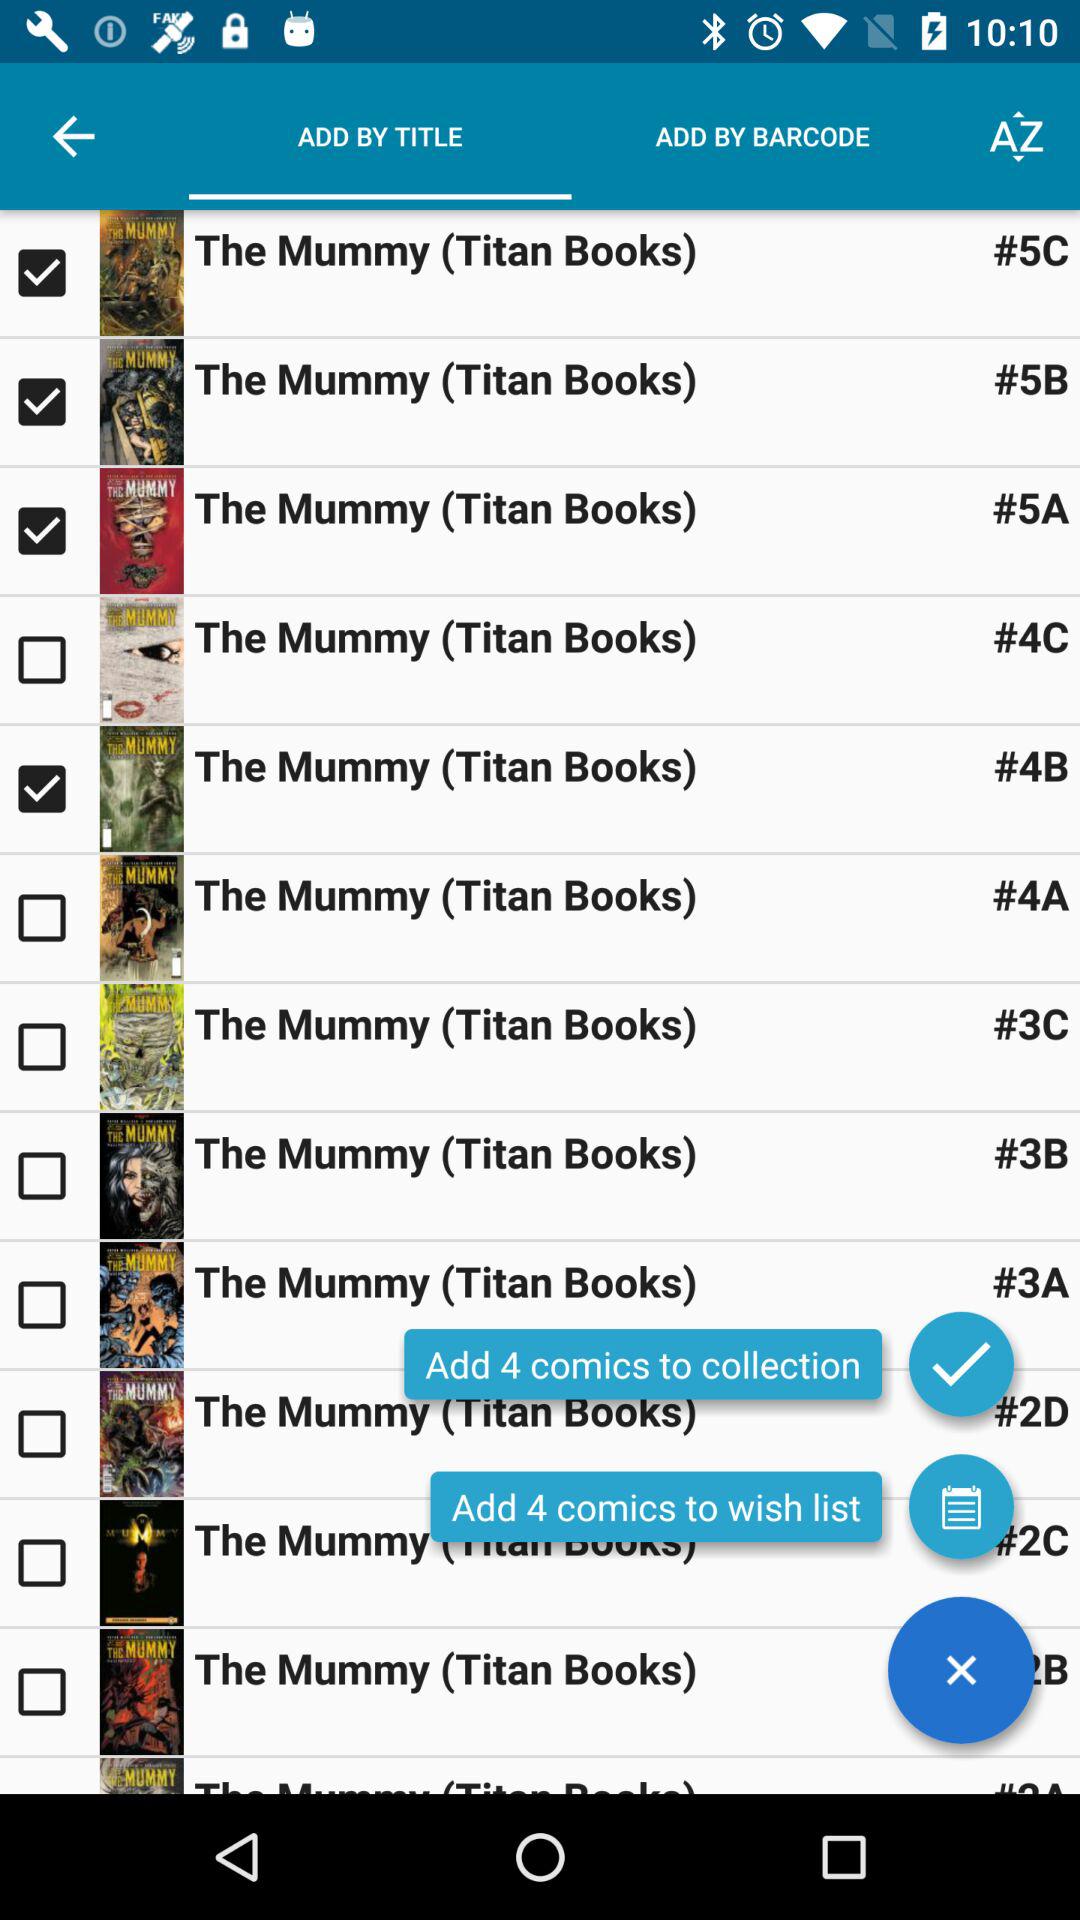 This screenshot has height=1920, width=1080. Describe the element at coordinates (1030, 636) in the screenshot. I see `jump until the #4c icon` at that location.